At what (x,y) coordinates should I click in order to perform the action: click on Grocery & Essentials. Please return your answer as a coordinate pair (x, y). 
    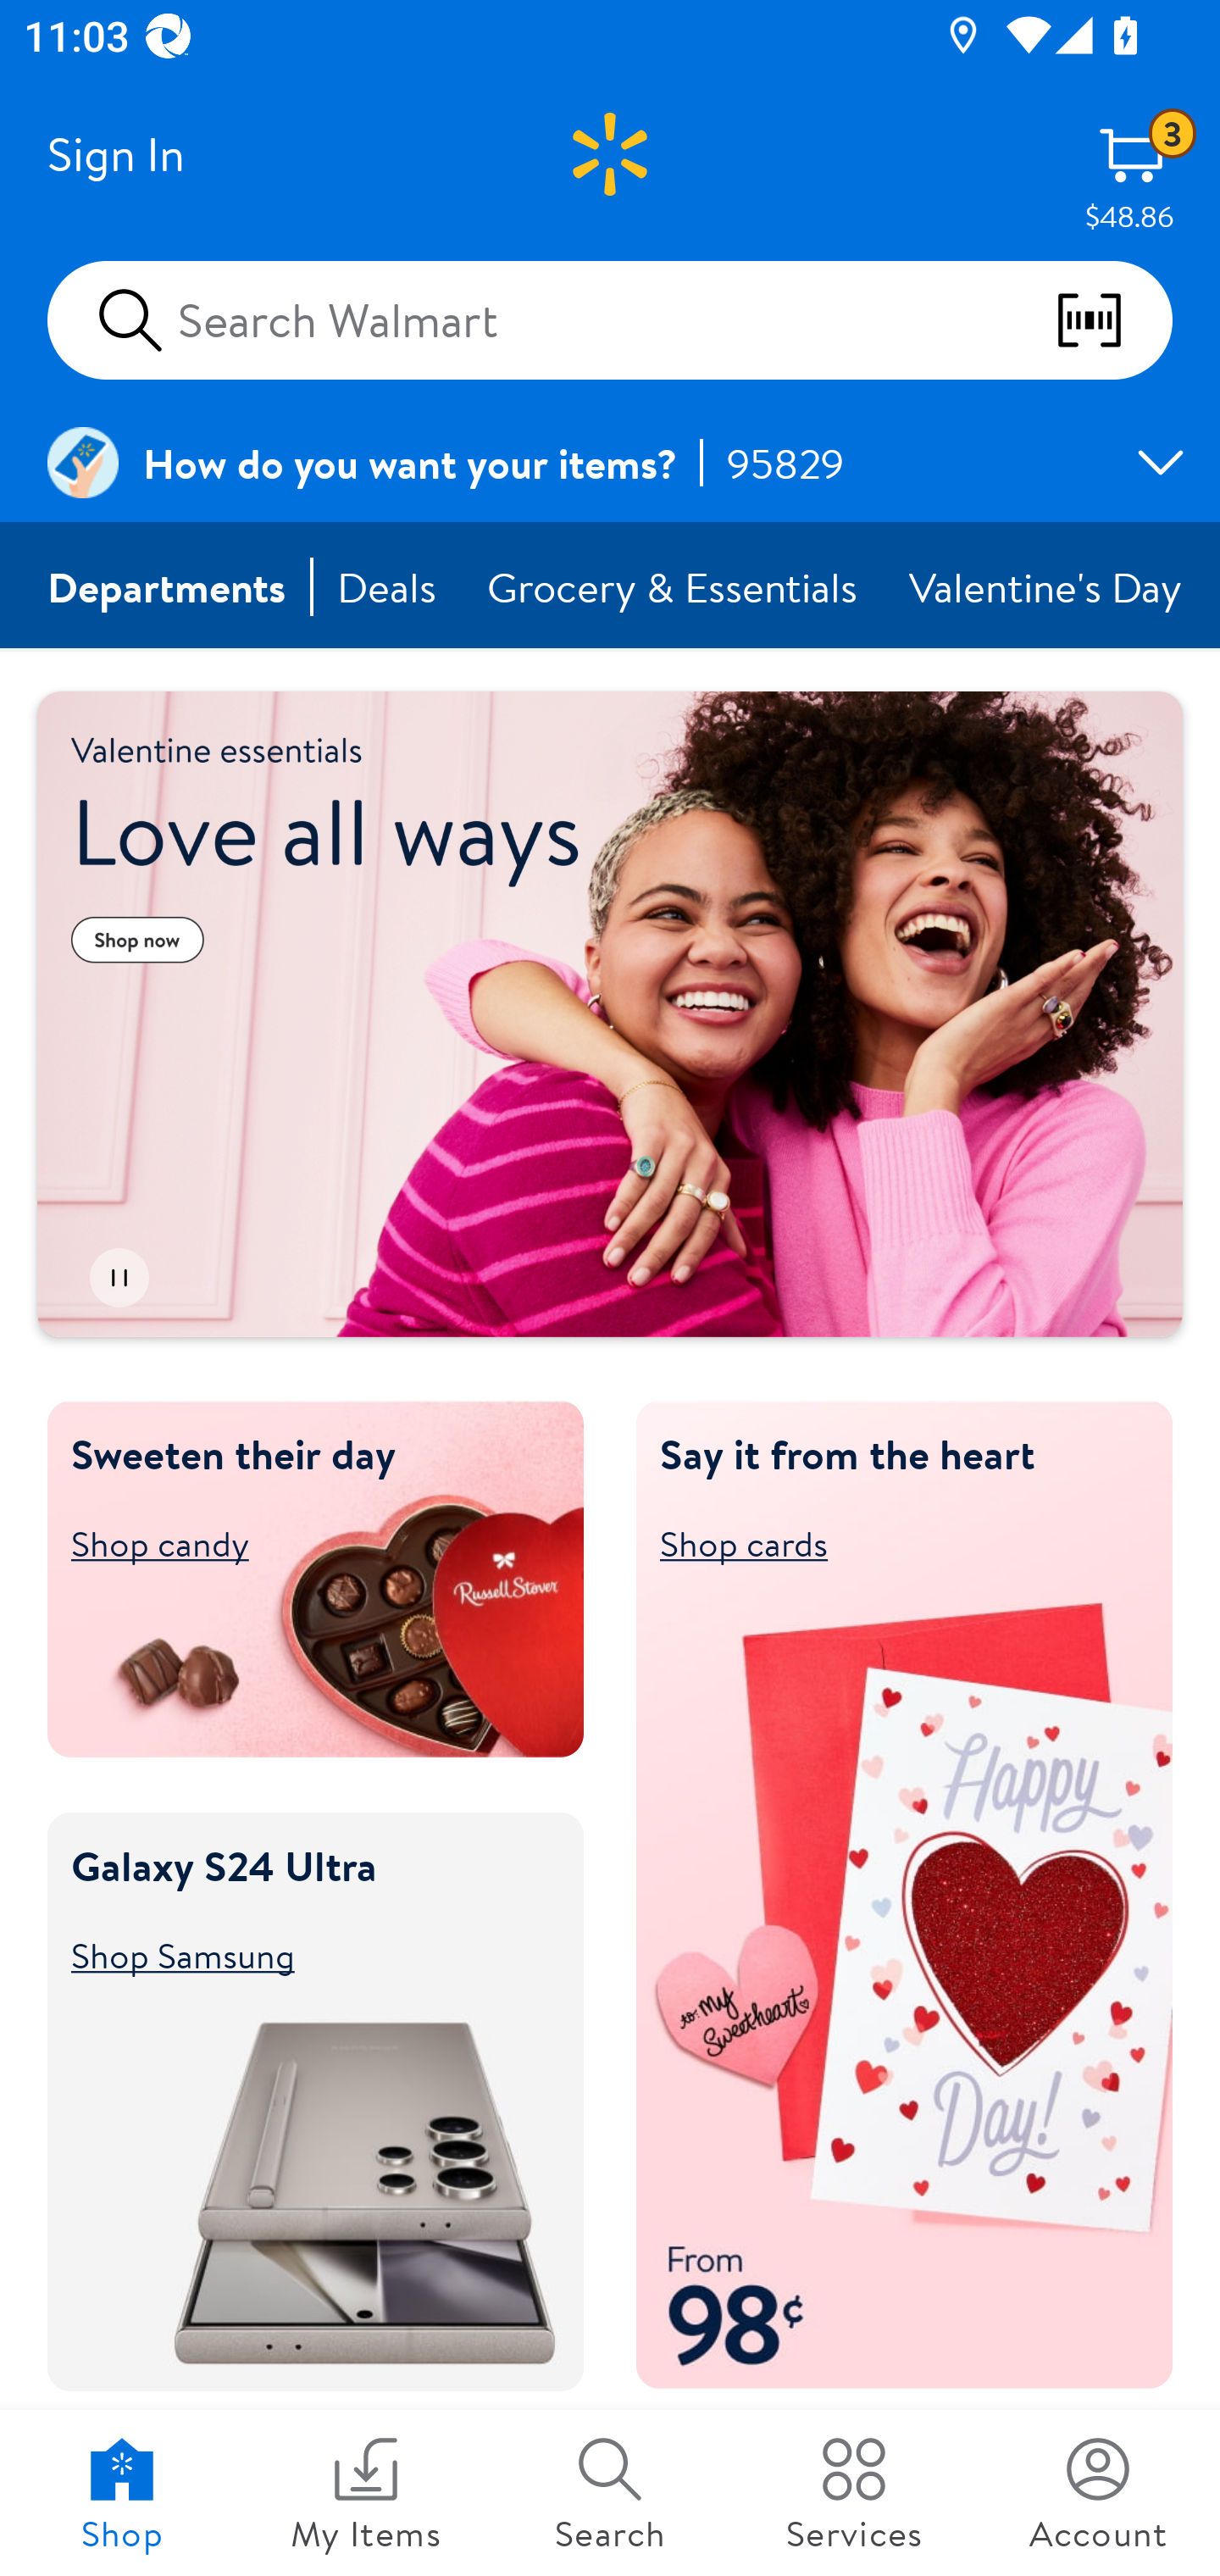
    Looking at the image, I should click on (674, 587).